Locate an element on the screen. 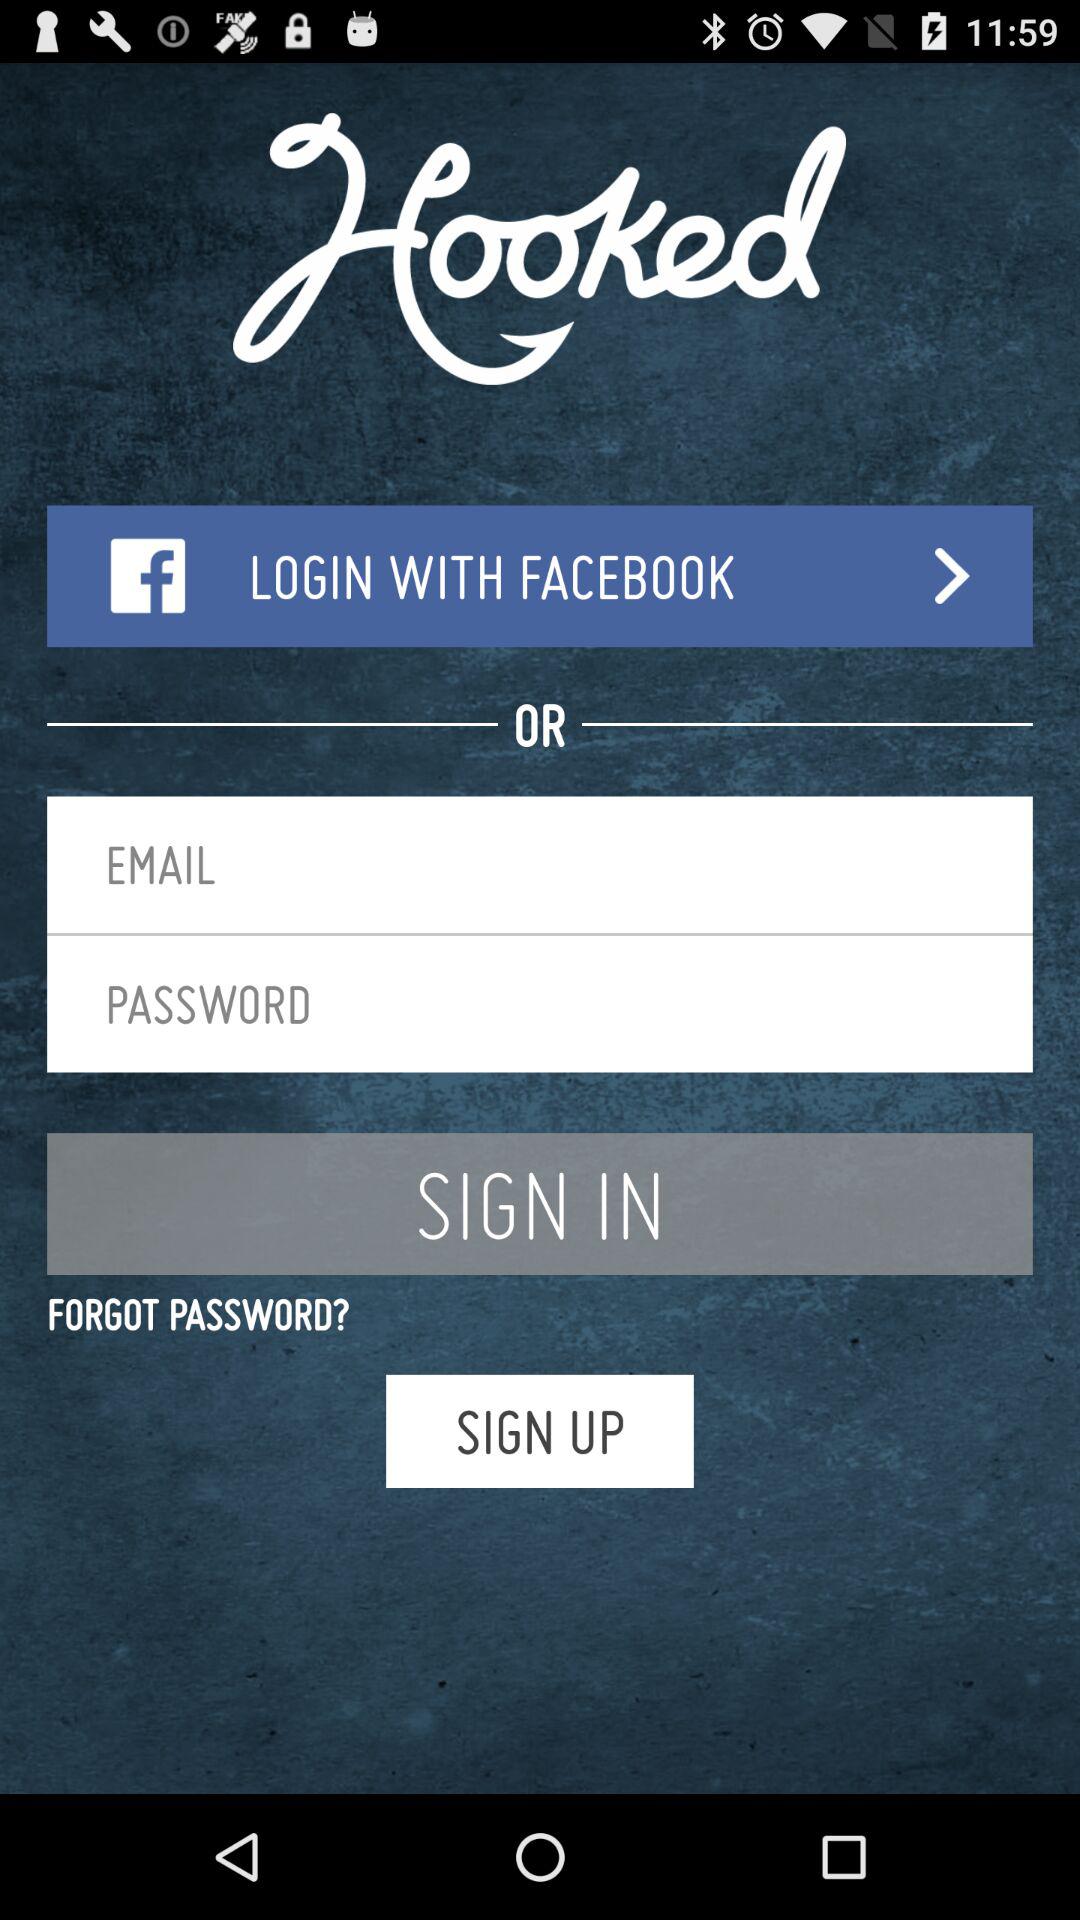 The width and height of the screenshot is (1080, 1920). press the item above the forgot password? is located at coordinates (540, 1204).